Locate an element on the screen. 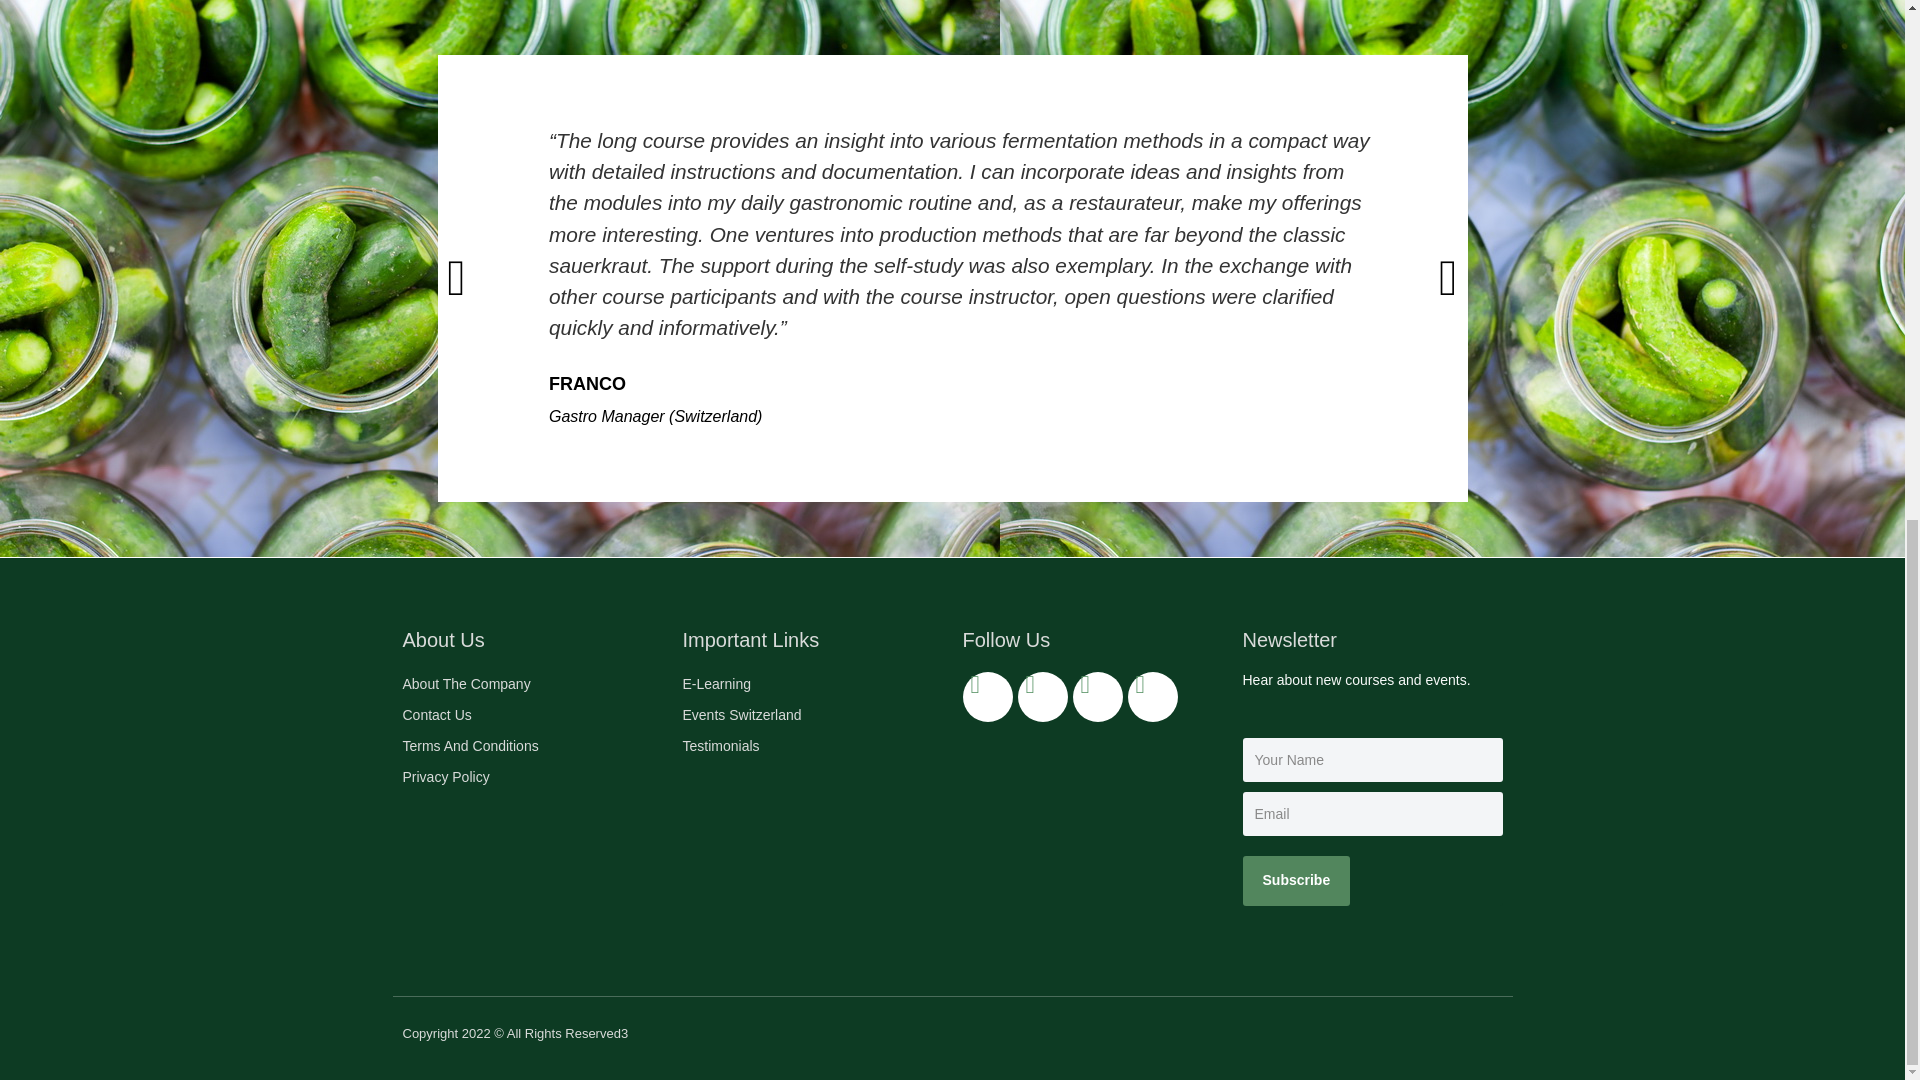 The width and height of the screenshot is (1920, 1080). Testimonials is located at coordinates (812, 747).